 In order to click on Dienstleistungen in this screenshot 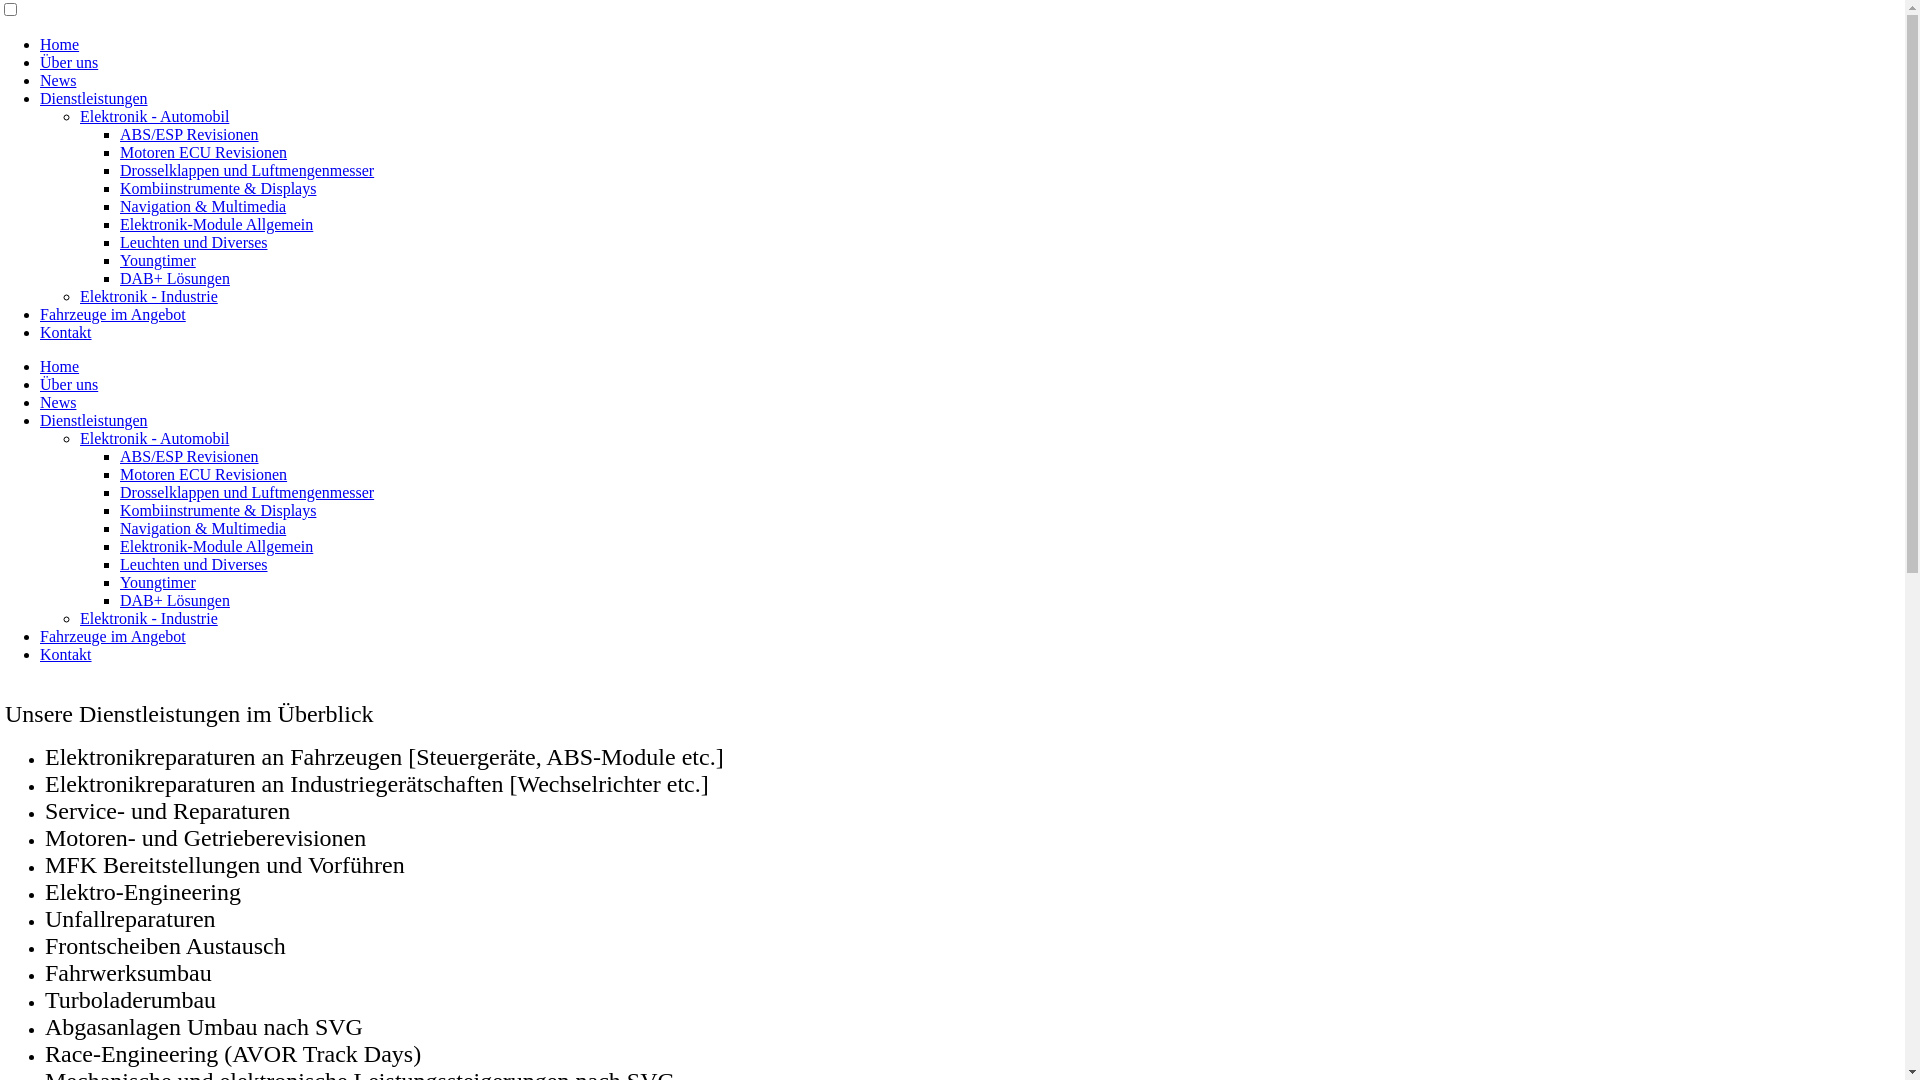, I will do `click(94, 98)`.